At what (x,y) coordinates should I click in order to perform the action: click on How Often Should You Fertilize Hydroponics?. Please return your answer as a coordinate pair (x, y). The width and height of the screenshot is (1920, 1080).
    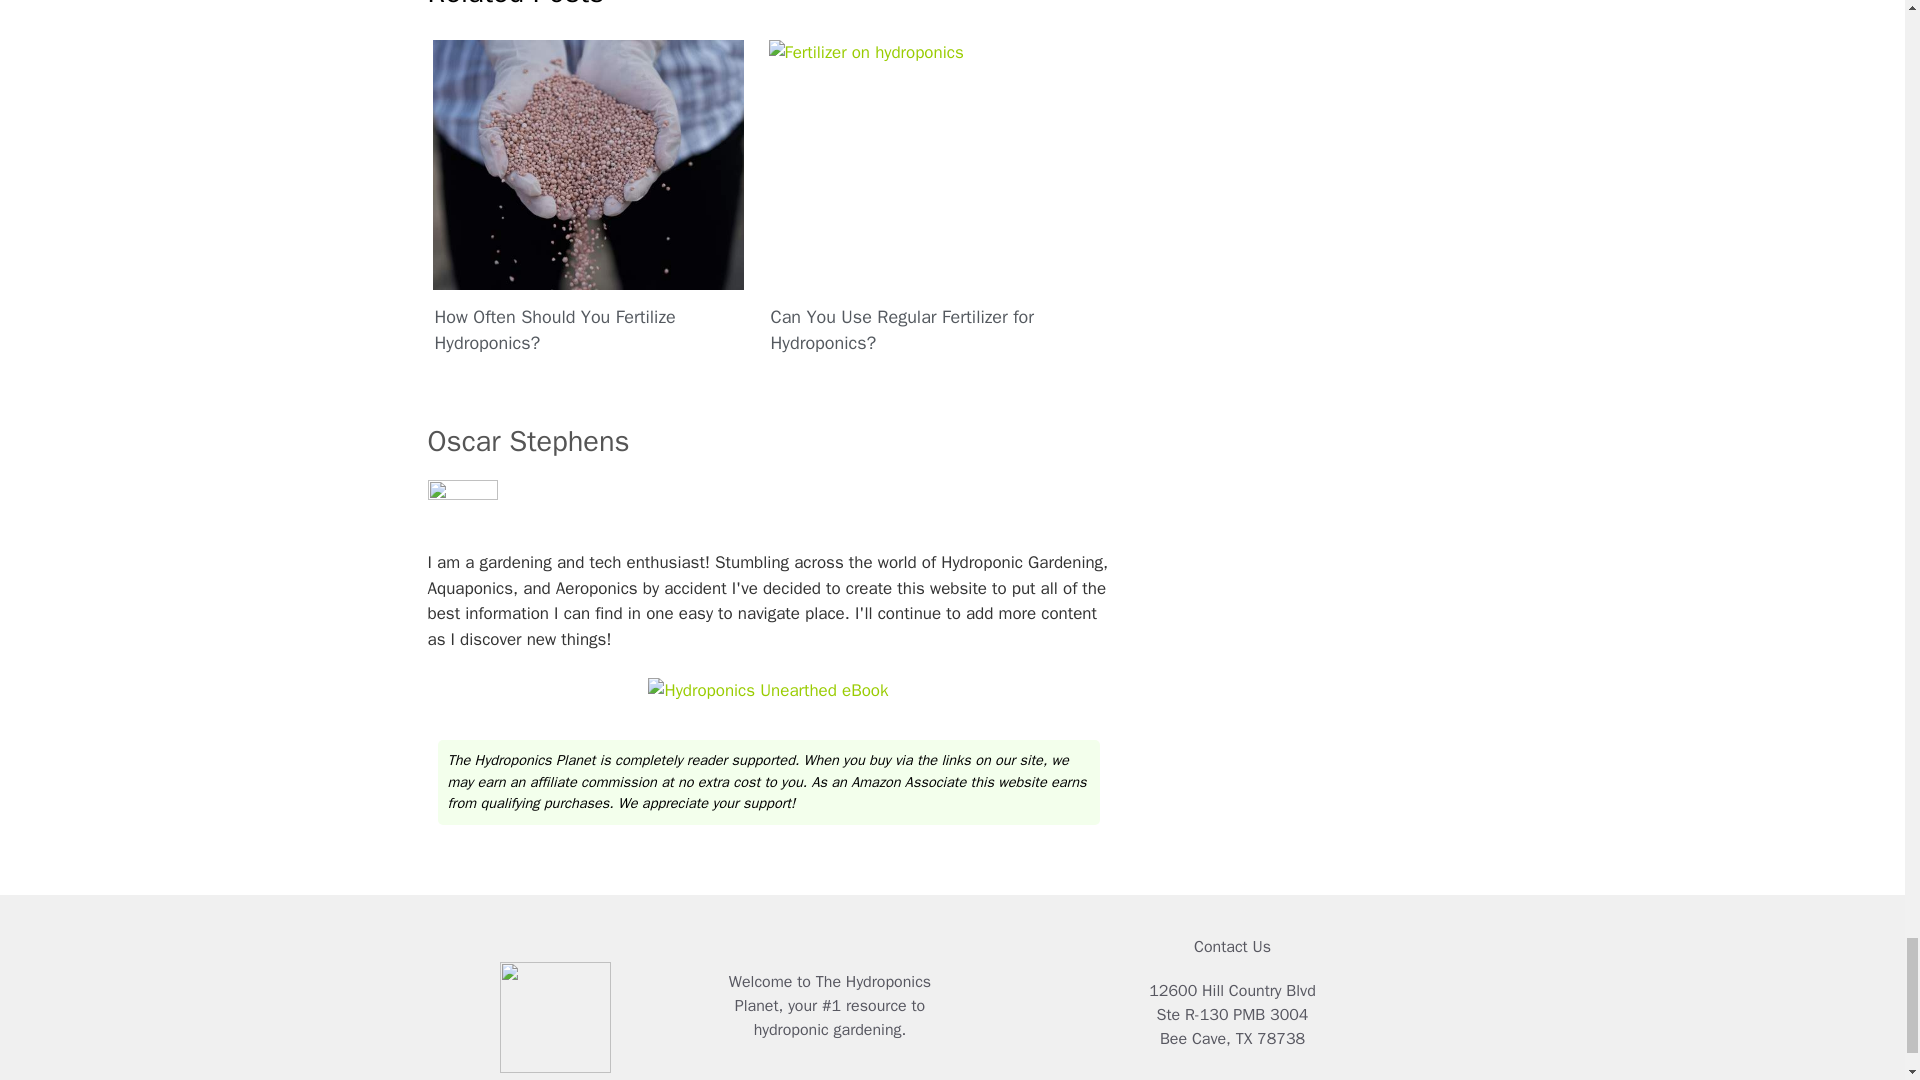
    Looking at the image, I should click on (588, 202).